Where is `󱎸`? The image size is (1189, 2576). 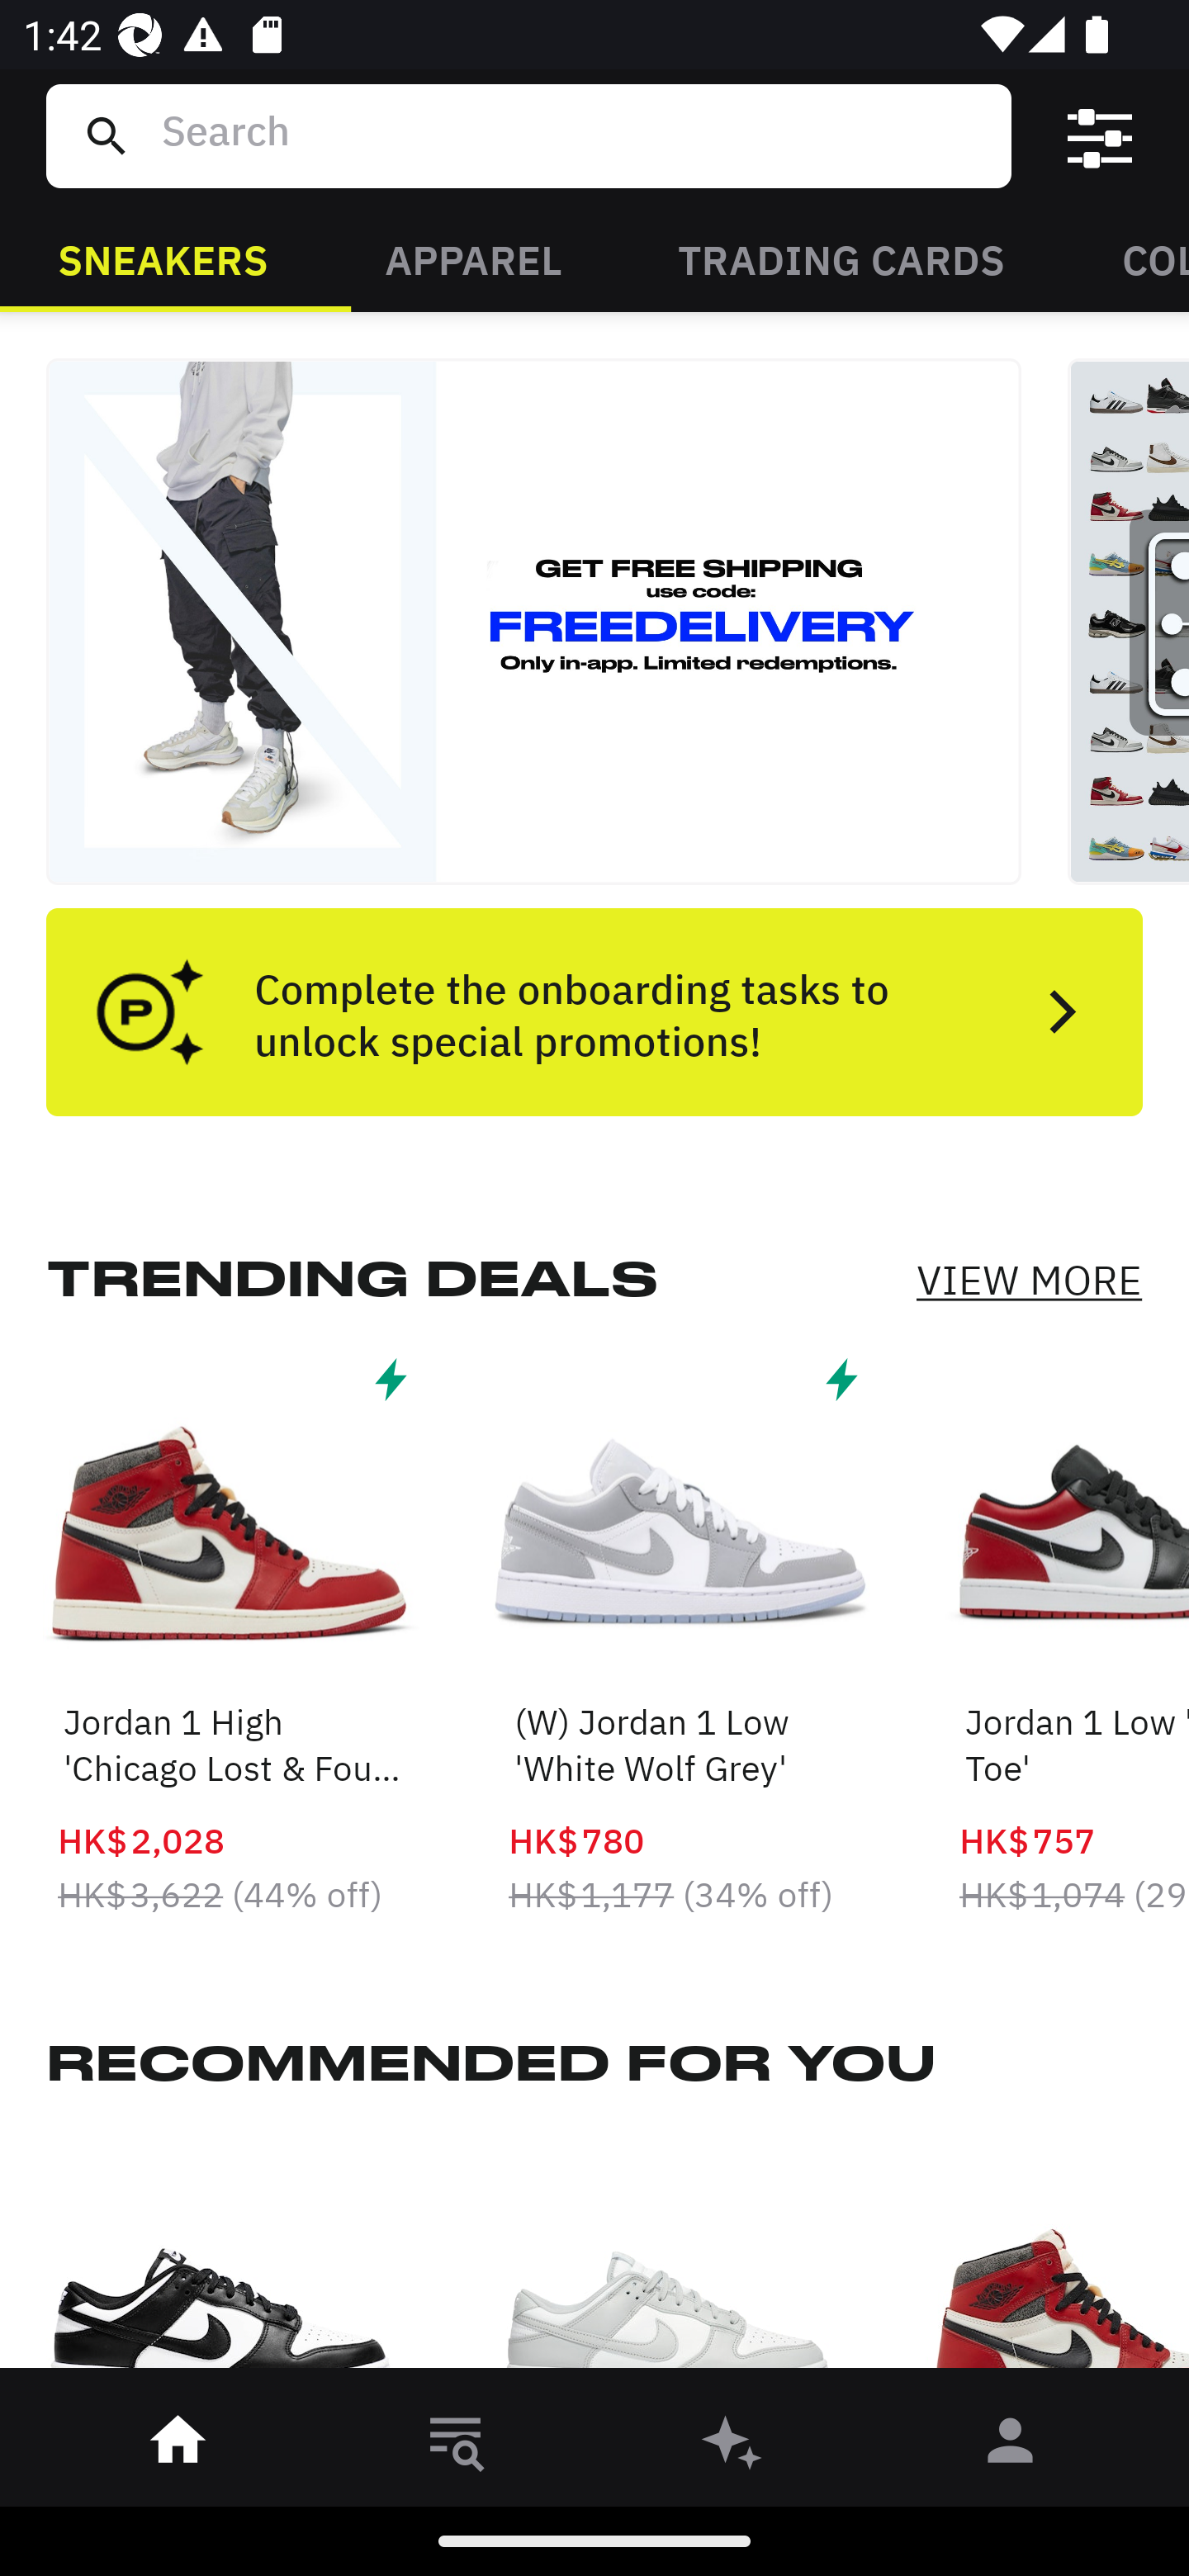
󱎸 is located at coordinates (456, 2446).